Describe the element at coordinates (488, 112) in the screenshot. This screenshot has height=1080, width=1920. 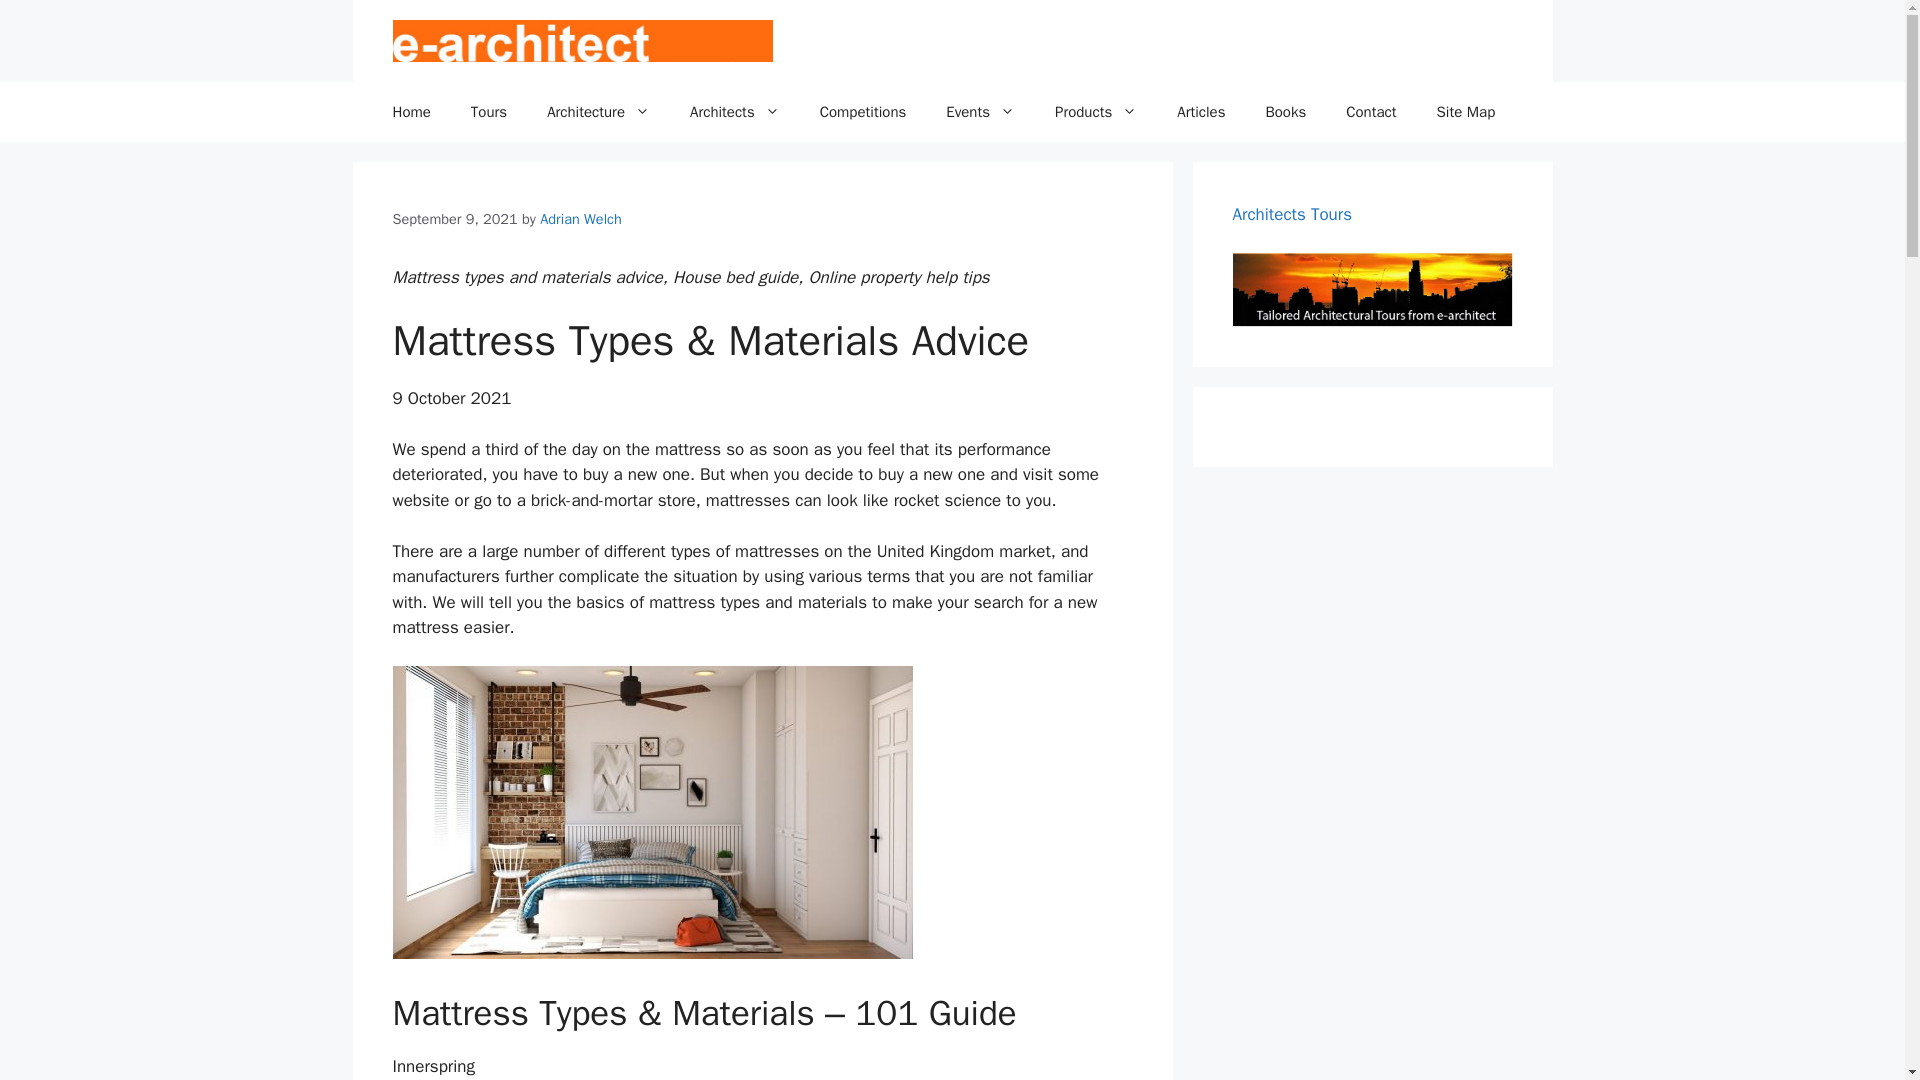
I see `Tours` at that location.